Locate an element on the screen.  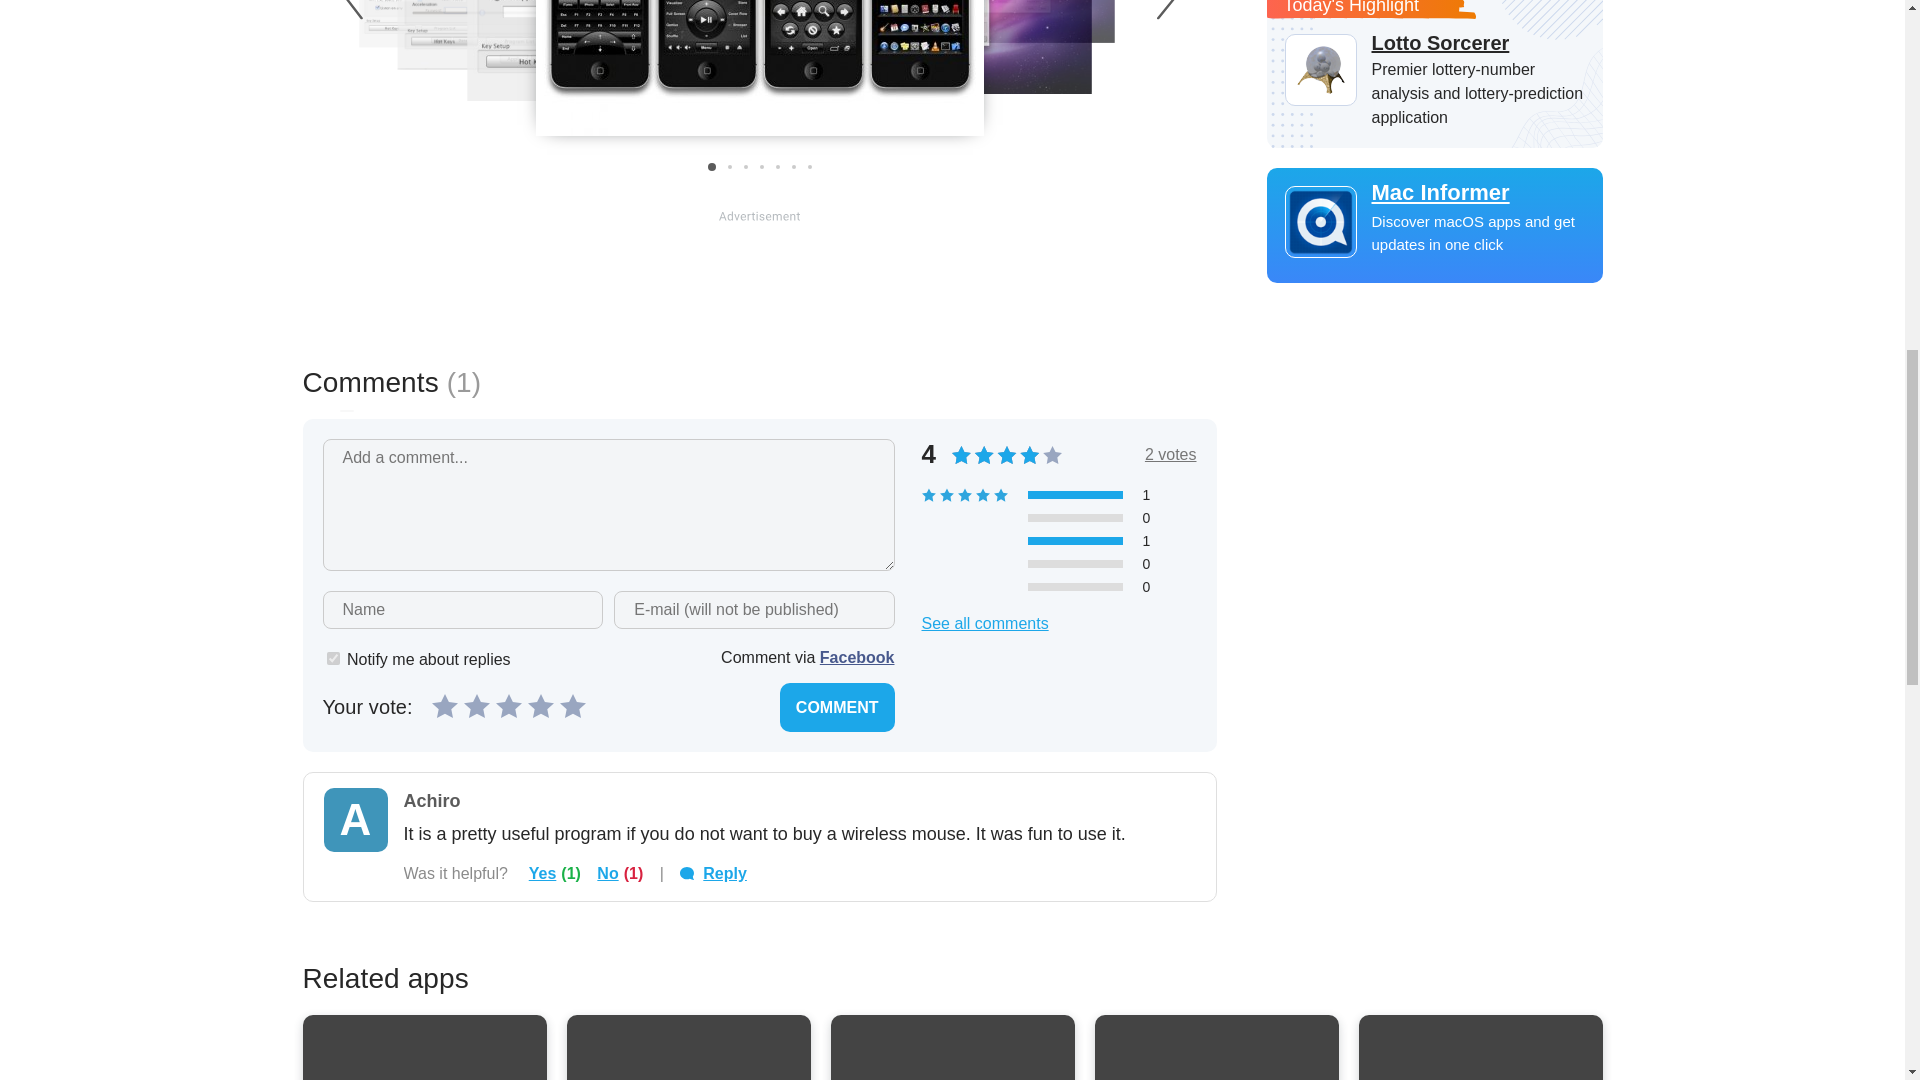
1 is located at coordinates (332, 658).